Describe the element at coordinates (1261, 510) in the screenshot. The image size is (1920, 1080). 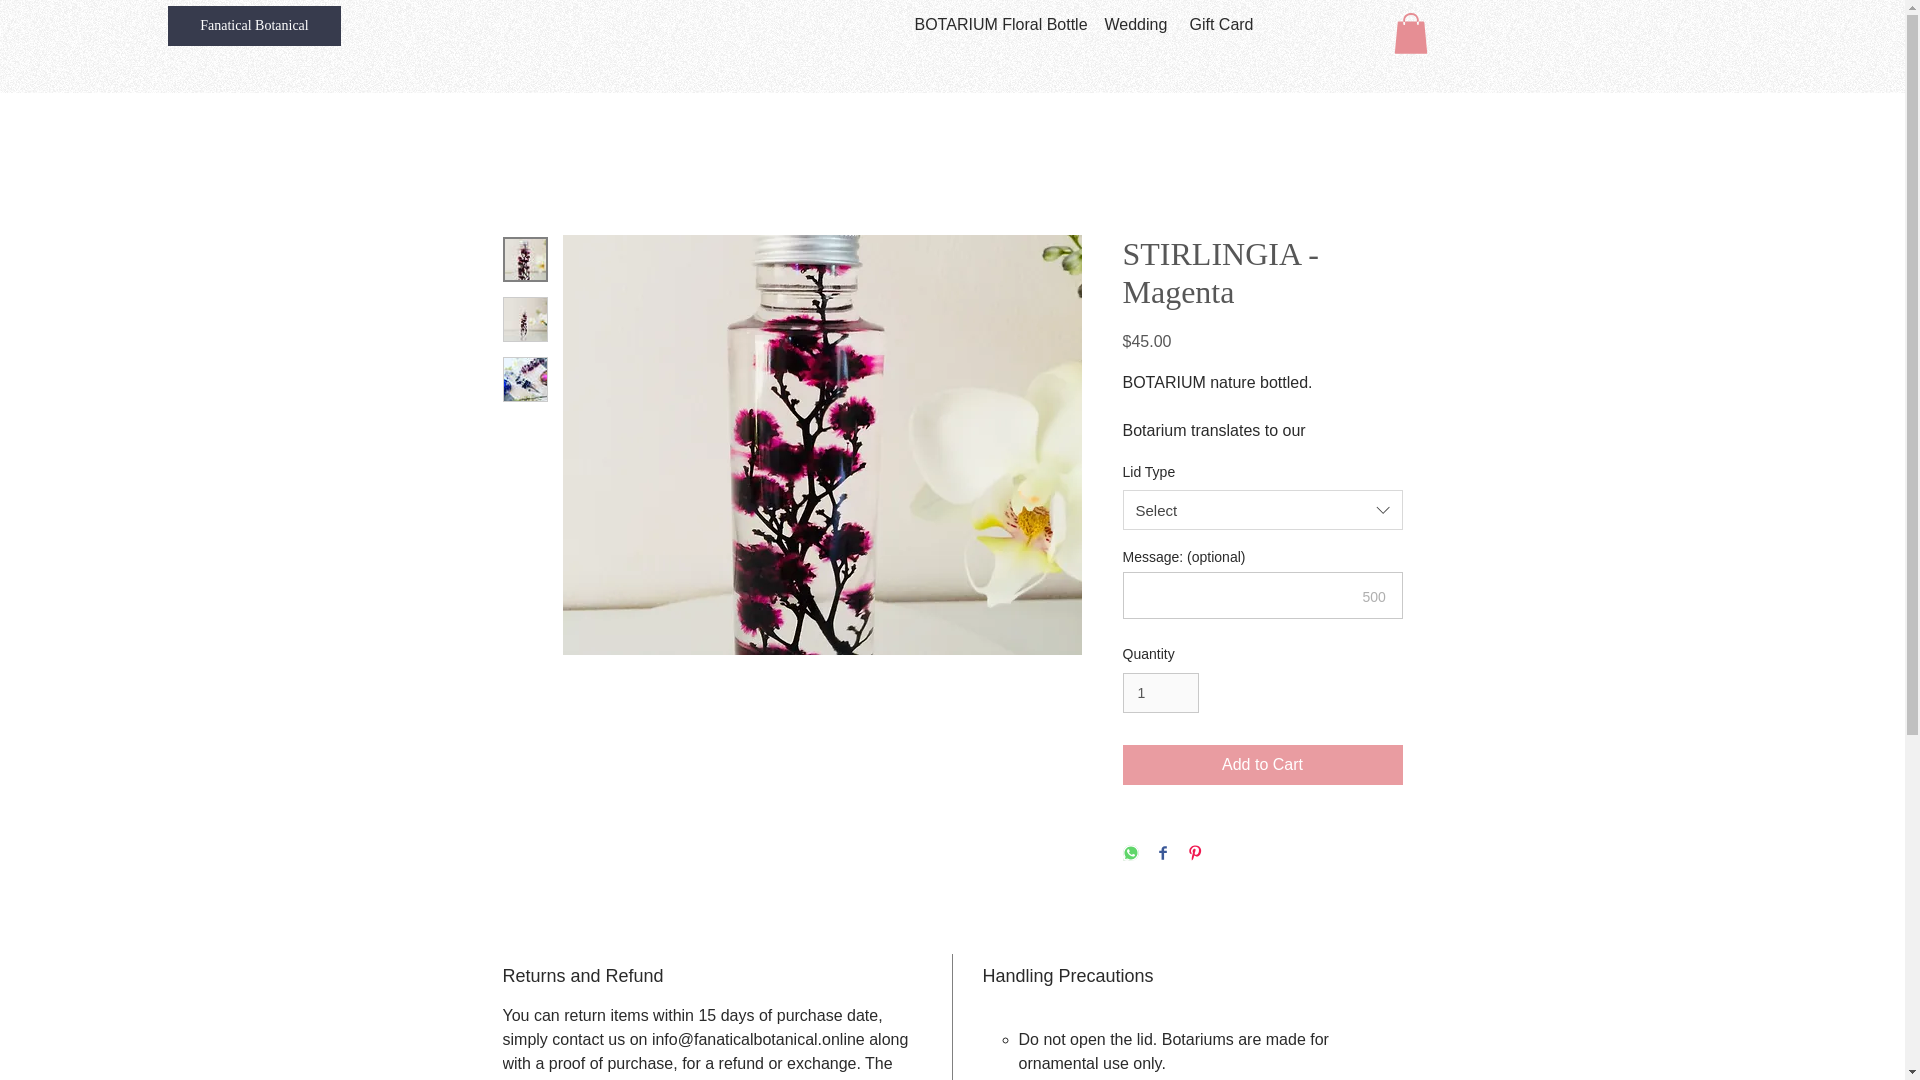
I see `Select` at that location.